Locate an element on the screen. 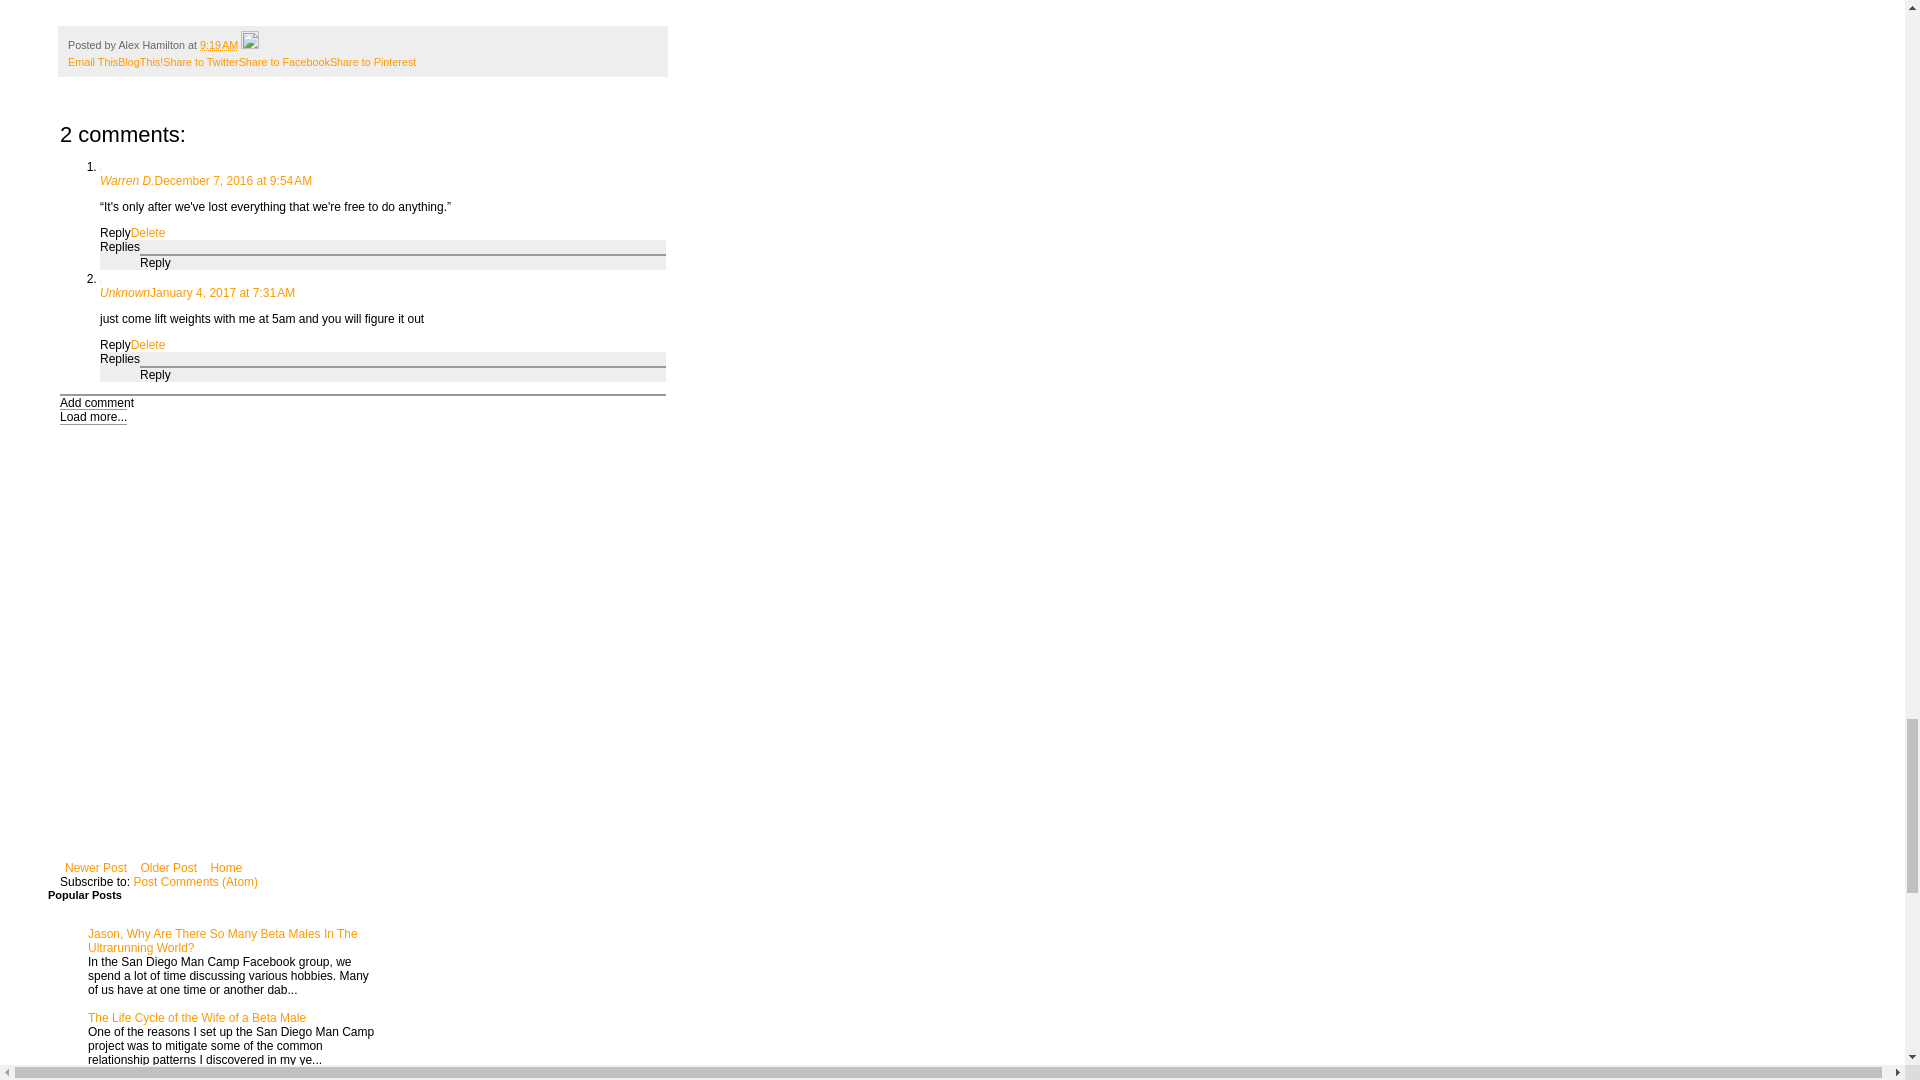  Reply is located at coordinates (114, 345).